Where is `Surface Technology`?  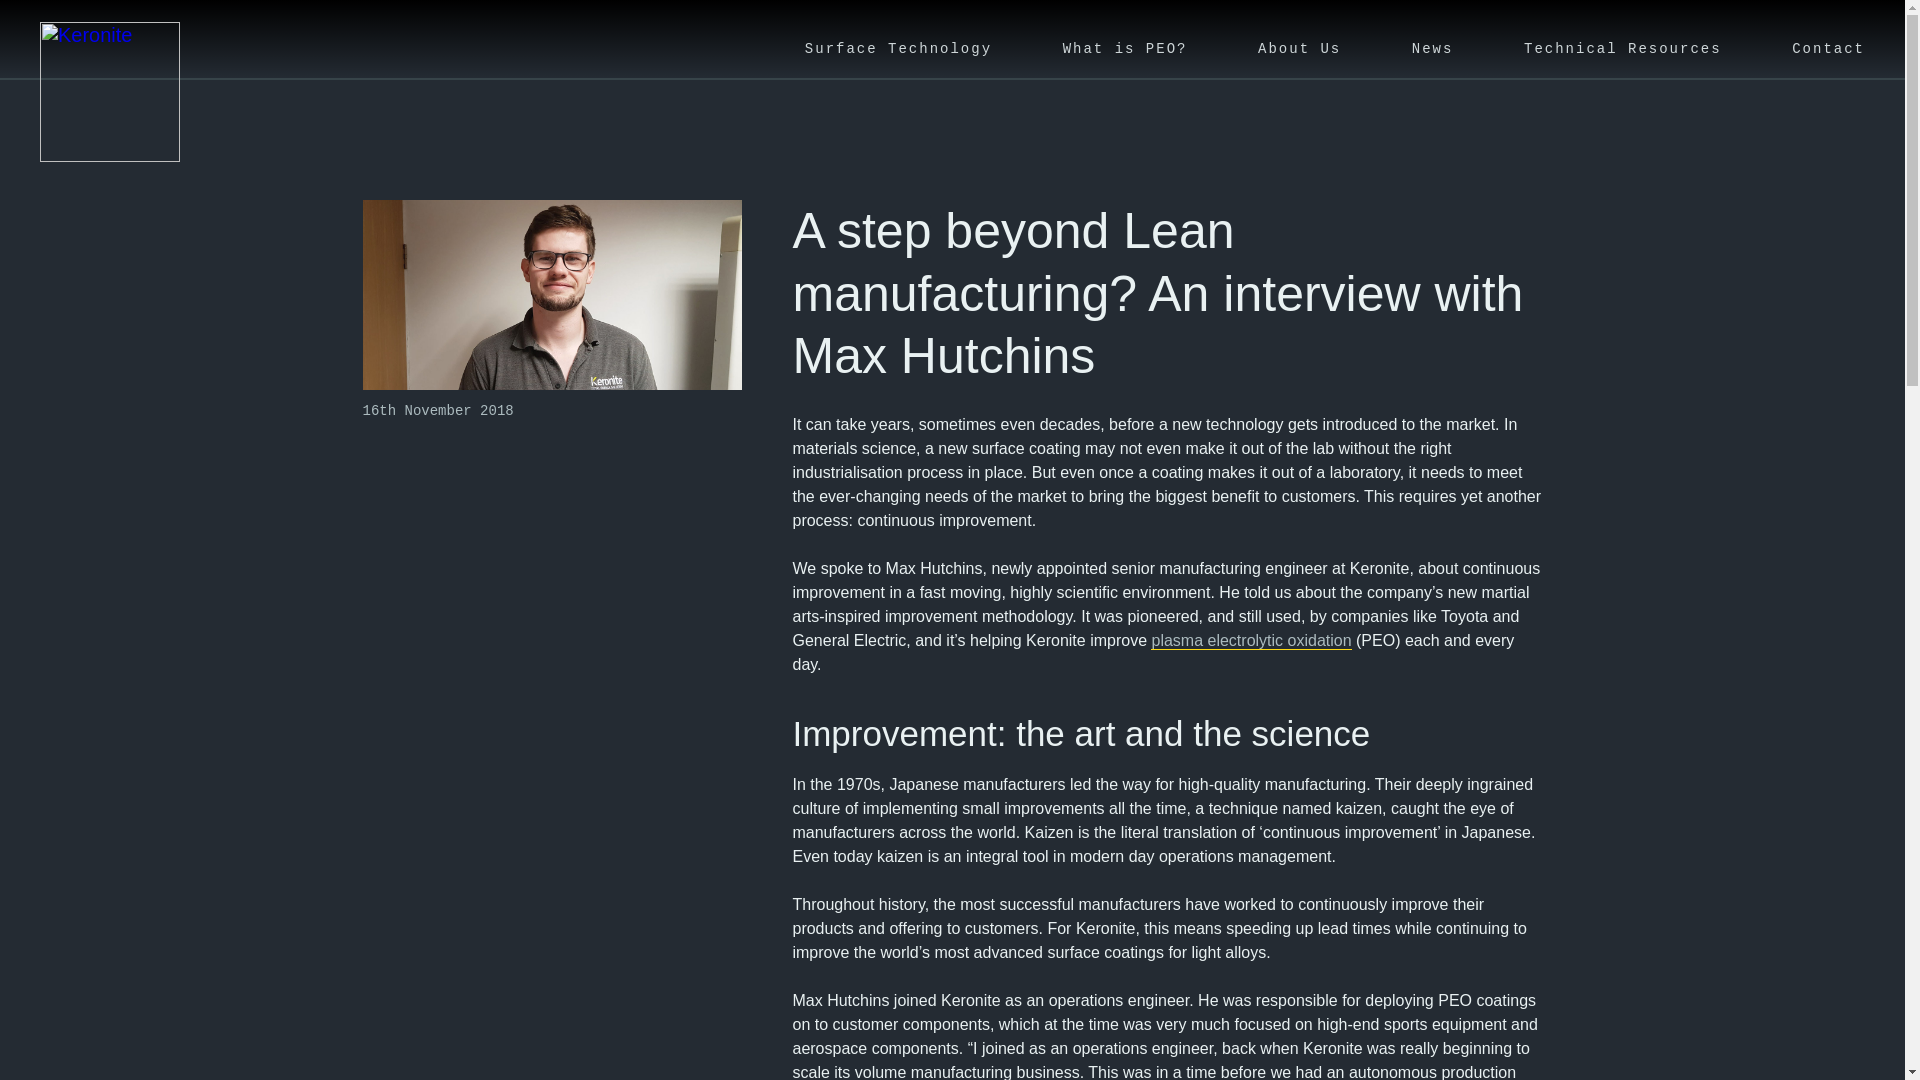 Surface Technology is located at coordinates (898, 40).